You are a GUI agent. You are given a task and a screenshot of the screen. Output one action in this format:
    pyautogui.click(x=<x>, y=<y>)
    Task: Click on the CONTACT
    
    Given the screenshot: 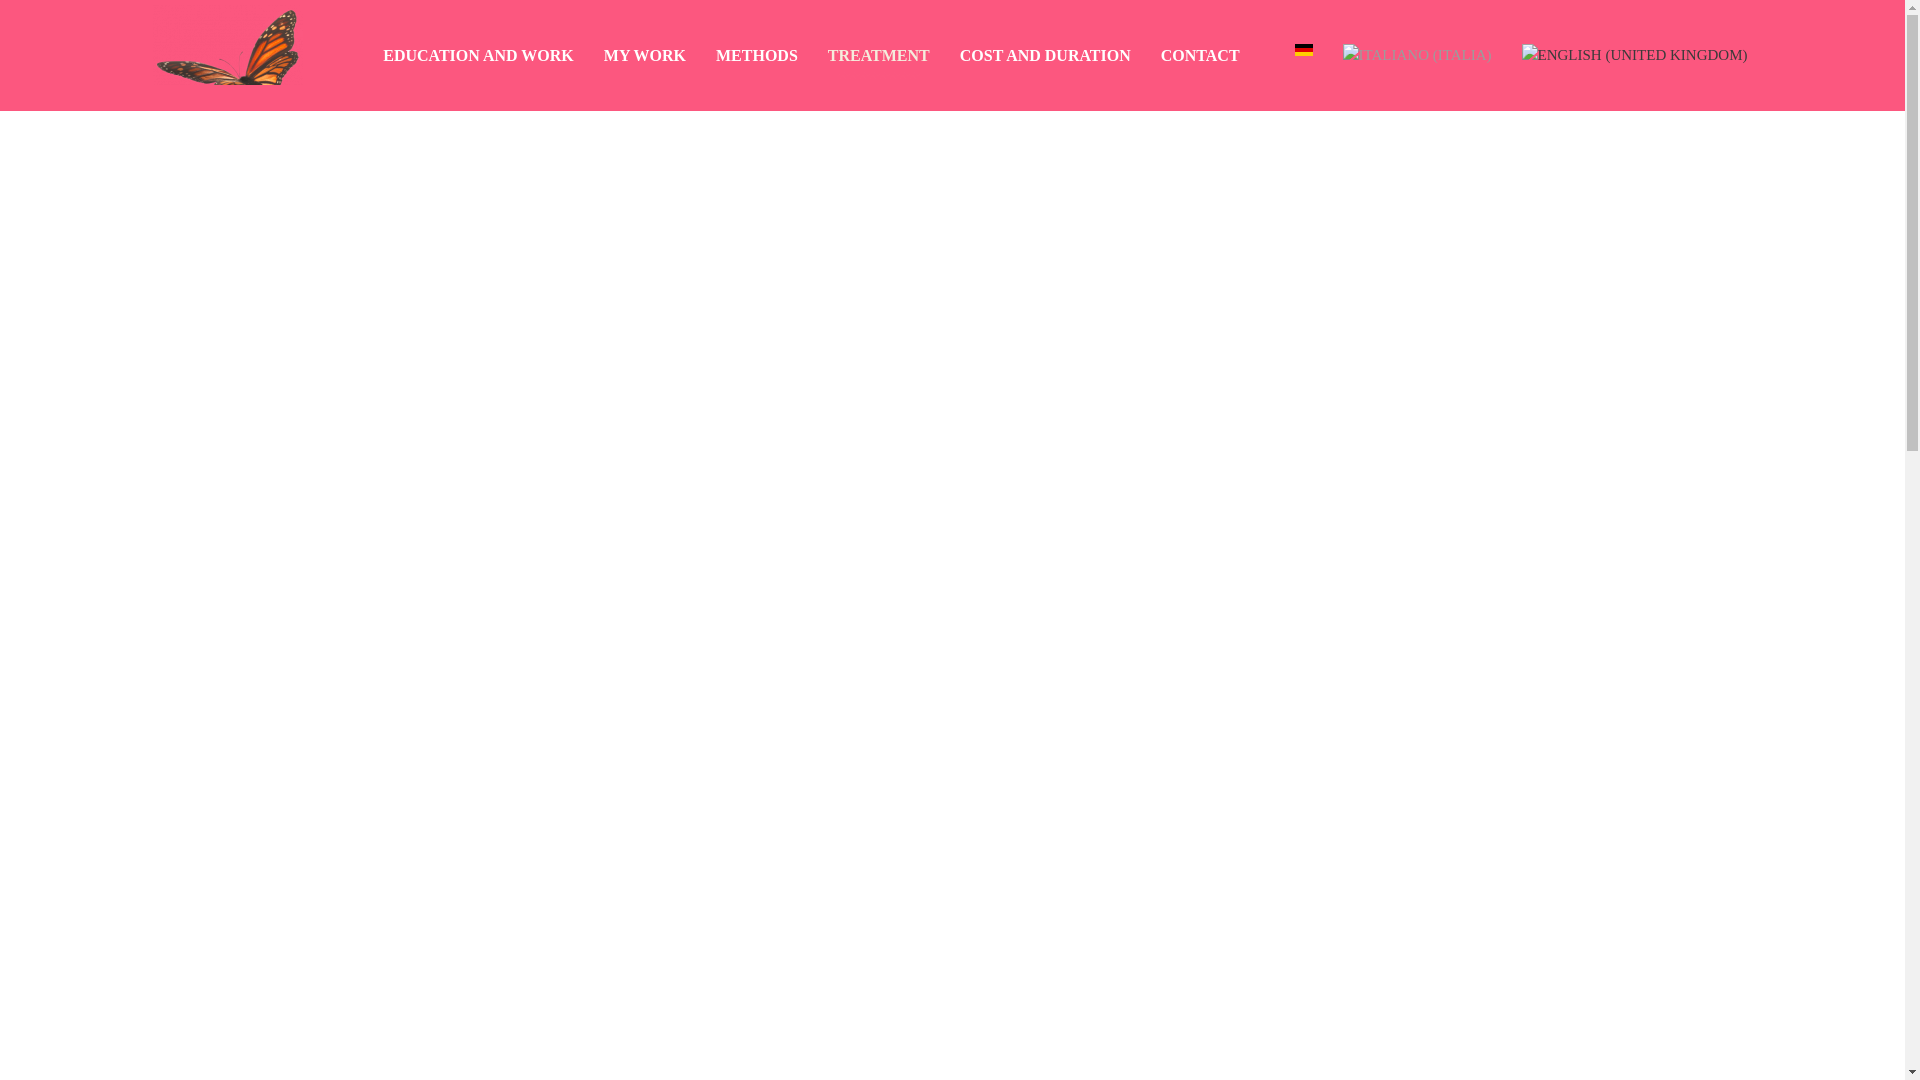 What is the action you would take?
    pyautogui.click(x=1200, y=56)
    